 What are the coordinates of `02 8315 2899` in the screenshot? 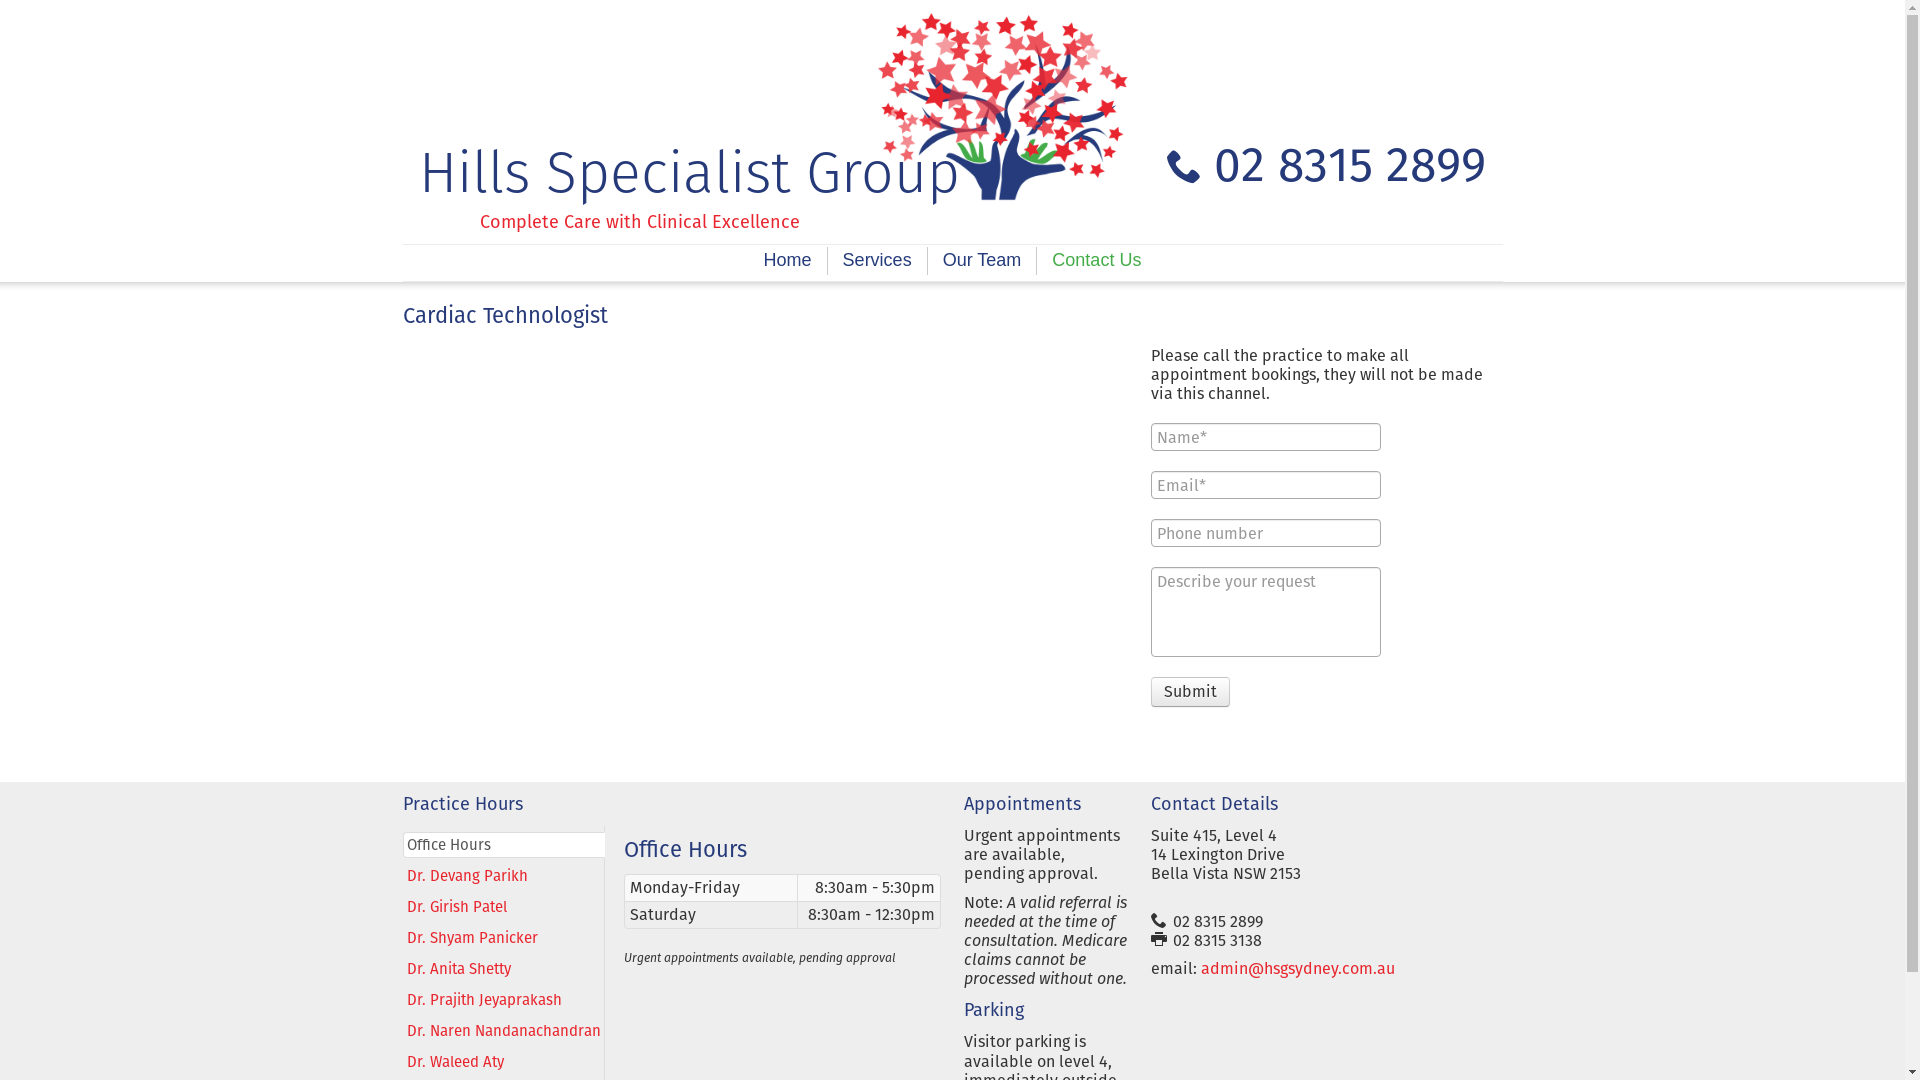 It's located at (1326, 164).